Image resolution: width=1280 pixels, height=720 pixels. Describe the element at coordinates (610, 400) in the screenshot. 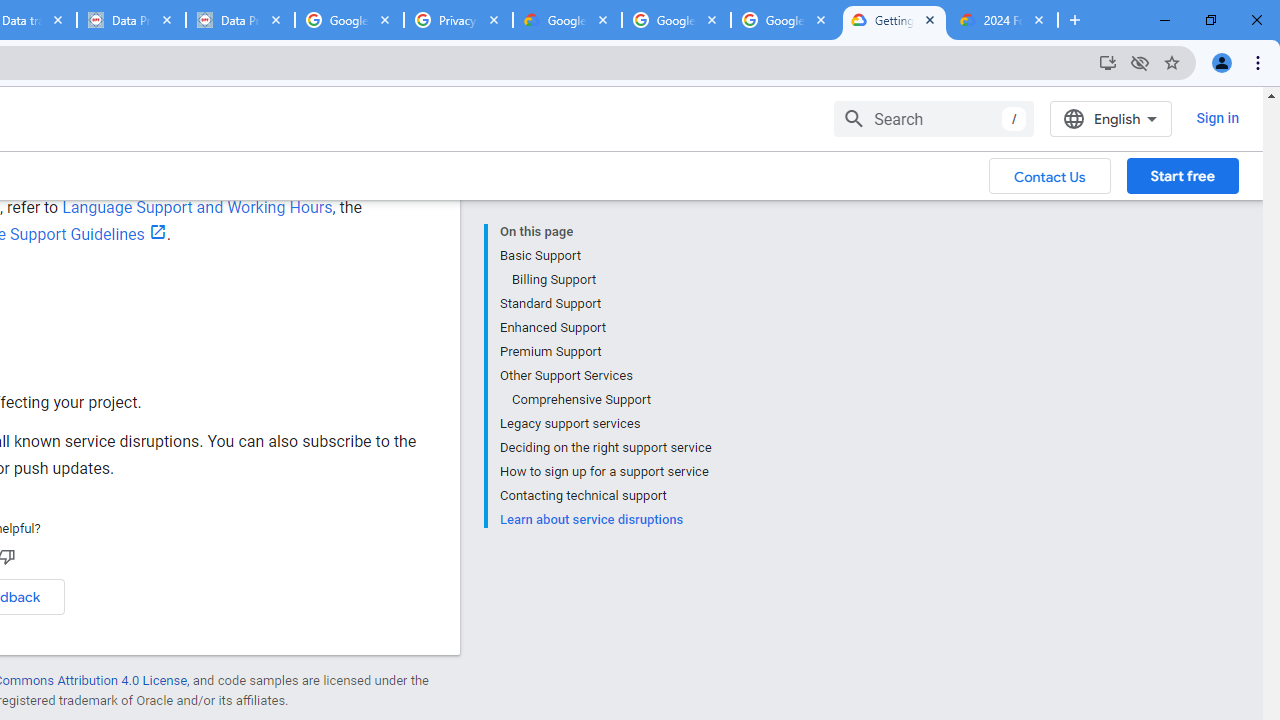

I see `Comprehensive Support` at that location.